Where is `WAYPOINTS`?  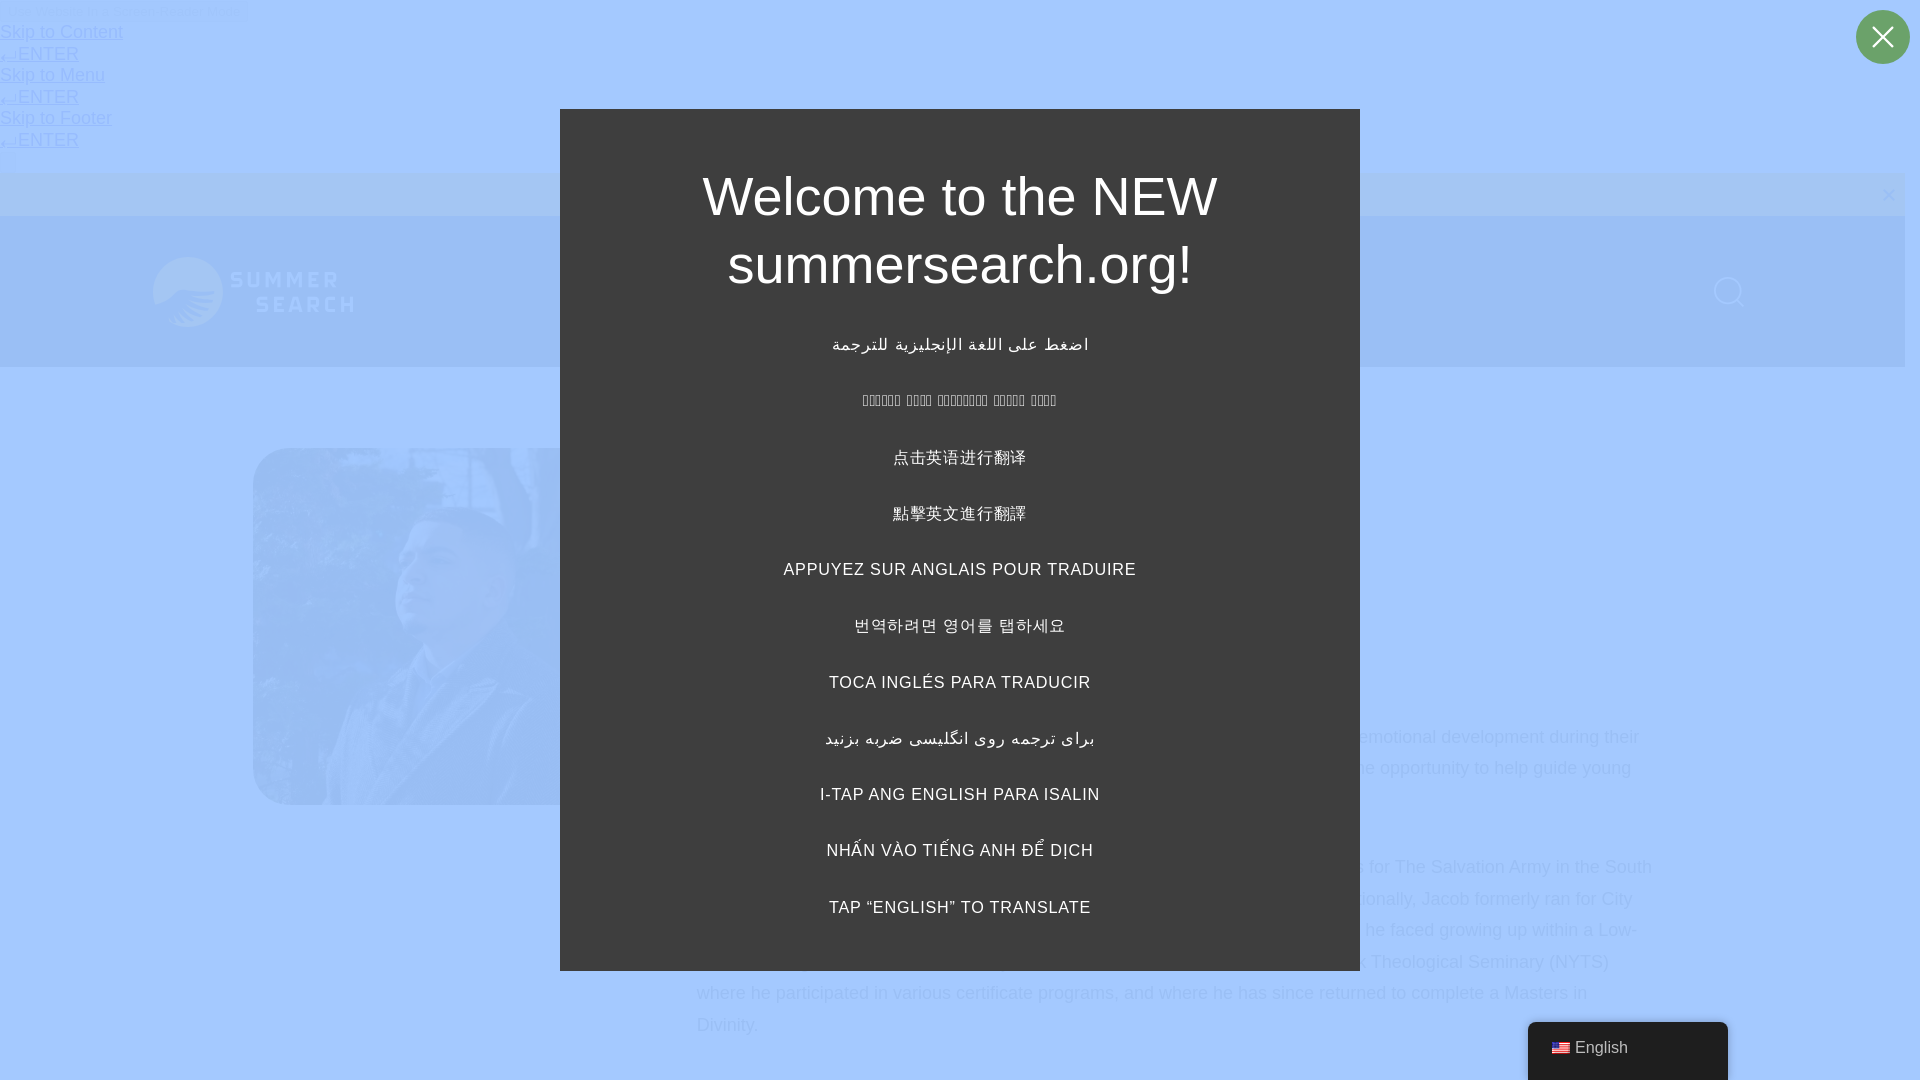
WAYPOINTS is located at coordinates (788, 291).